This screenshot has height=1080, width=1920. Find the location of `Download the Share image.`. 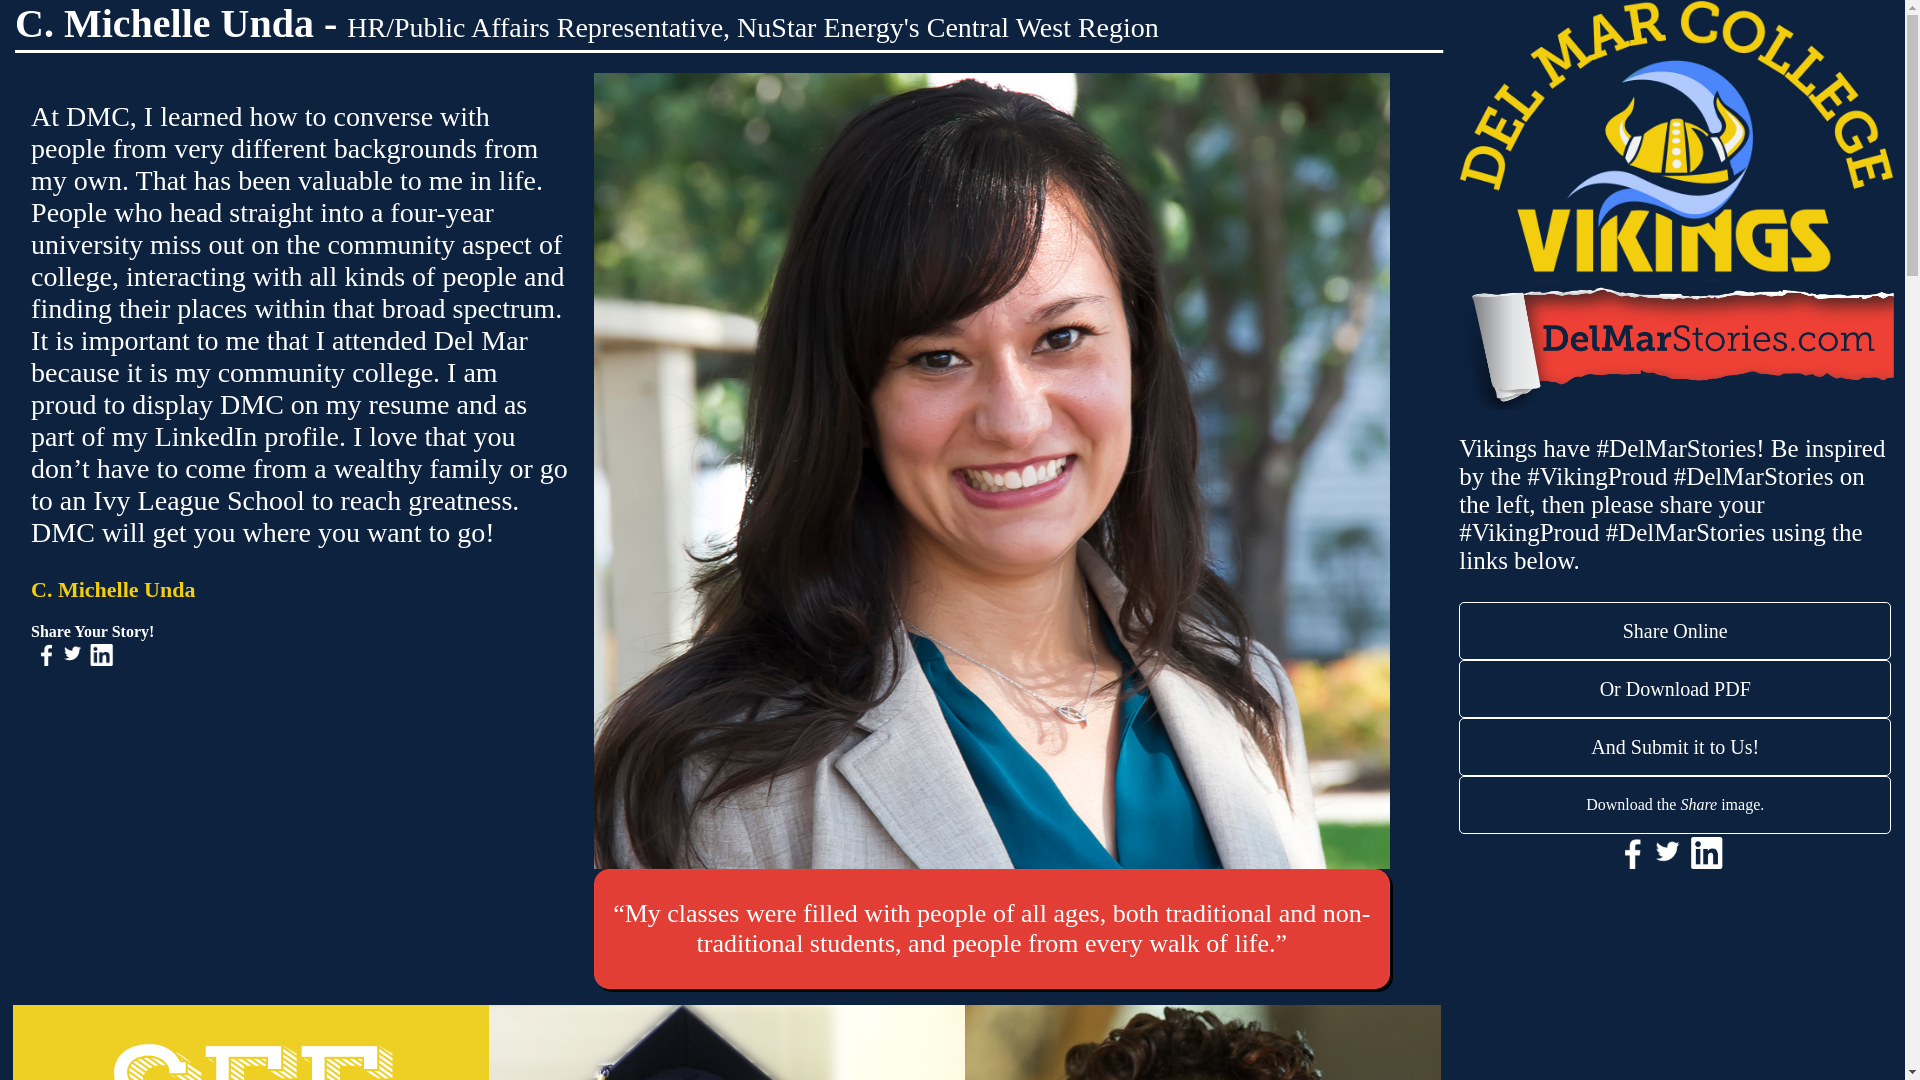

Download the Share image. is located at coordinates (1675, 804).